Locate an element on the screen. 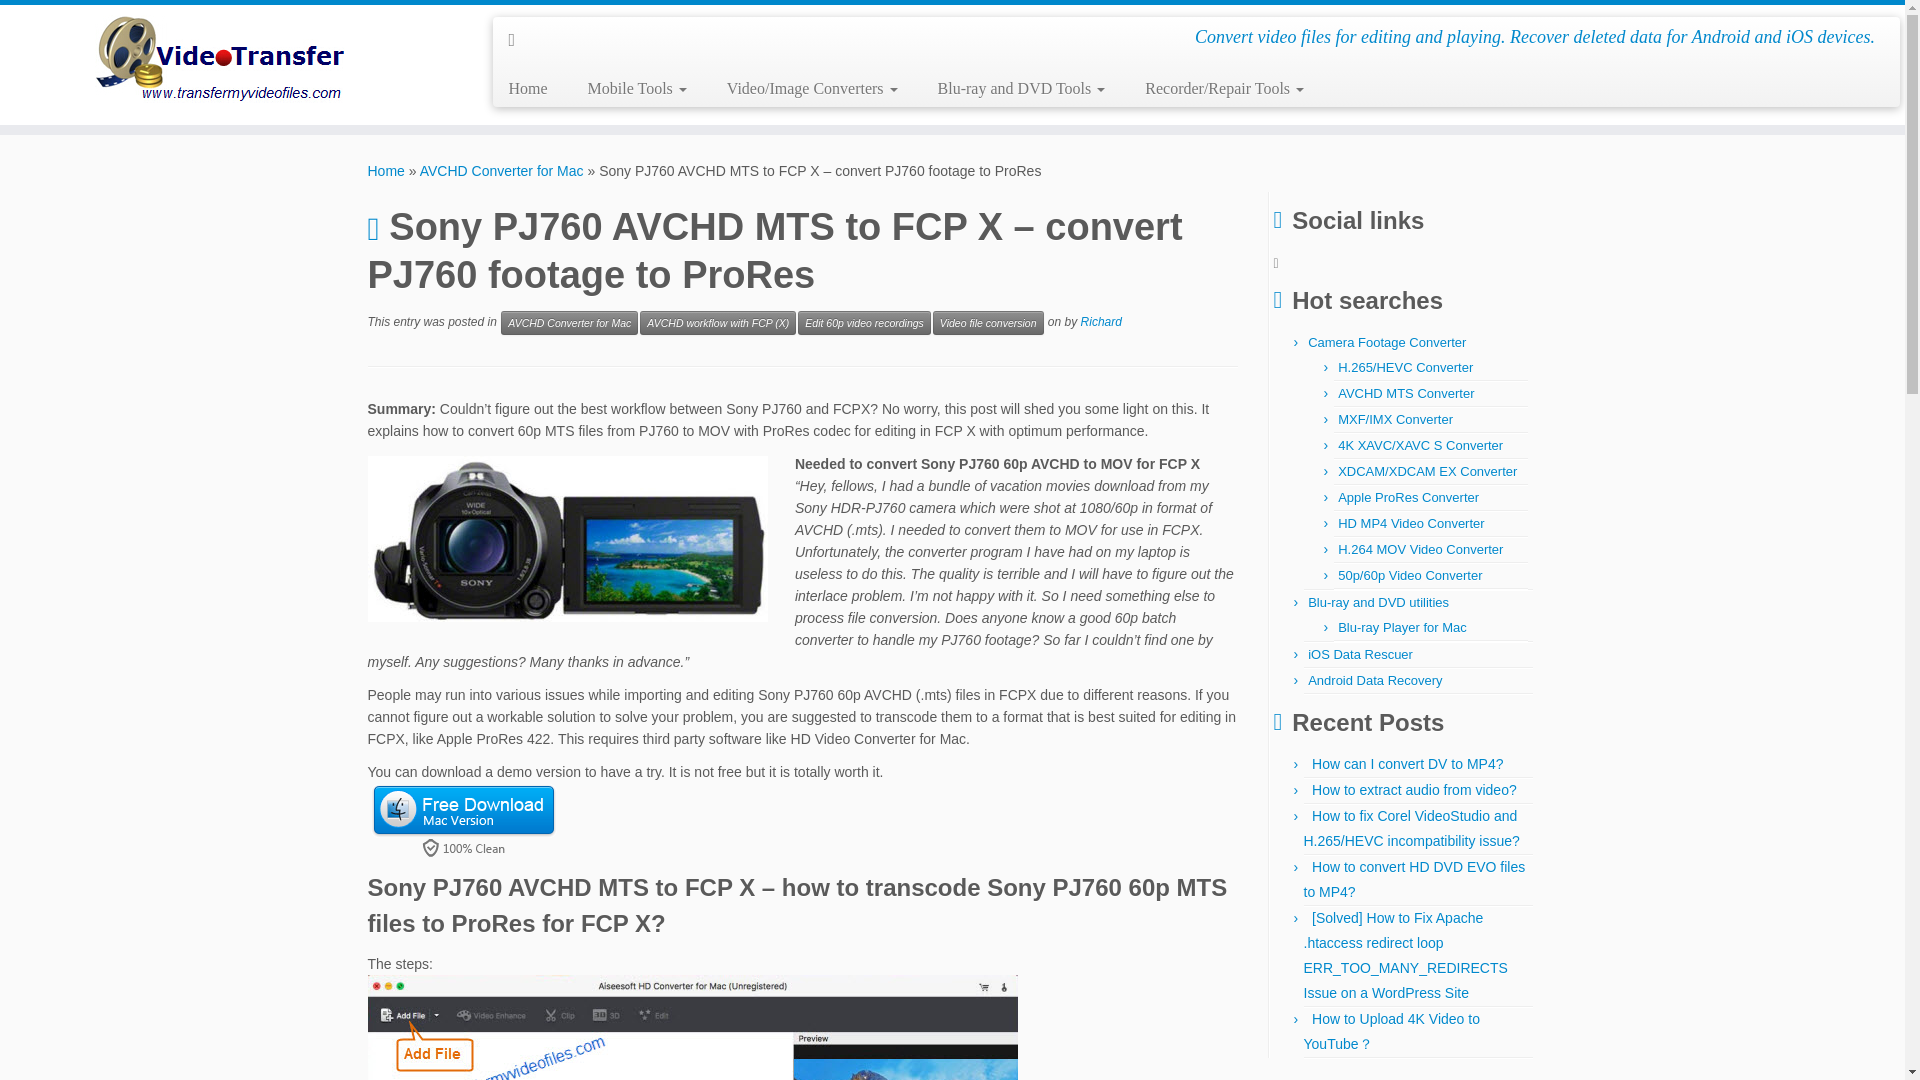 This screenshot has height=1080, width=1920. View all posts in Video file conversion is located at coordinates (988, 322).